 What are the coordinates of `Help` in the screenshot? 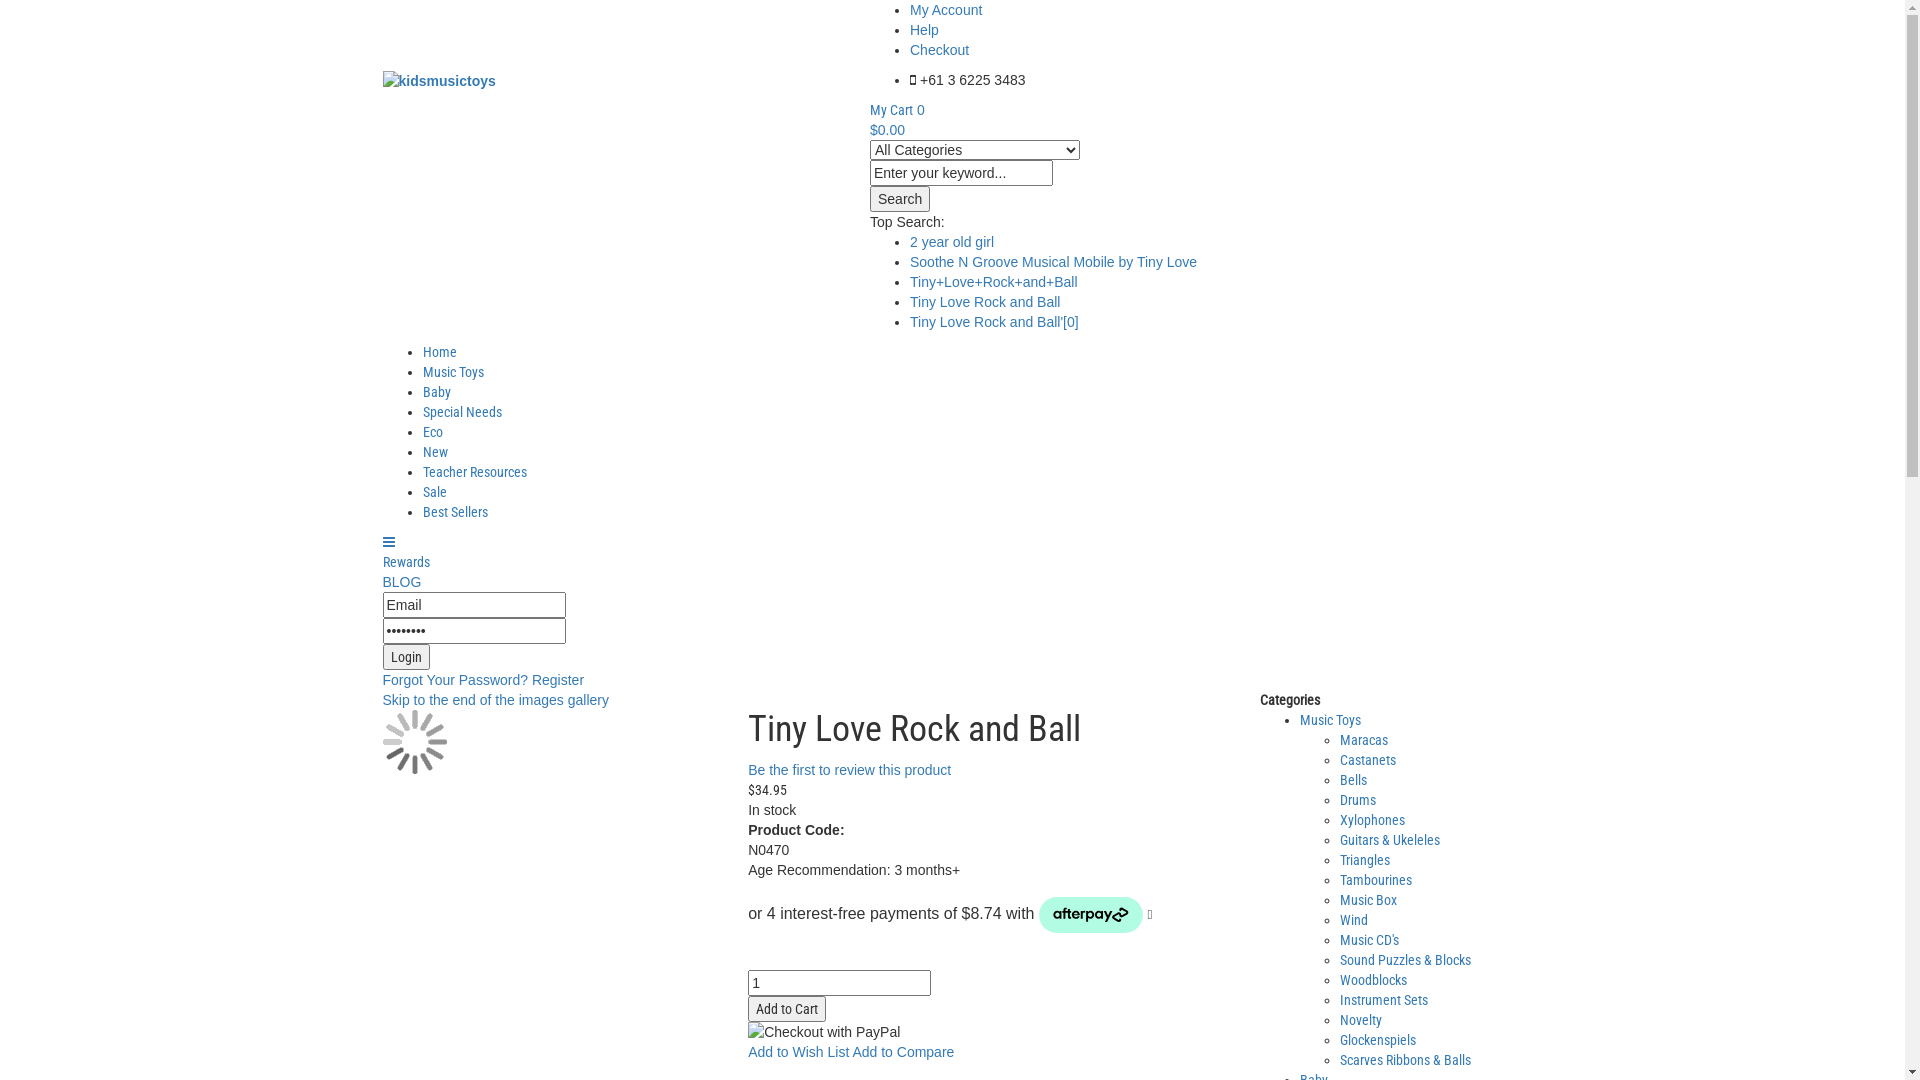 It's located at (924, 30).